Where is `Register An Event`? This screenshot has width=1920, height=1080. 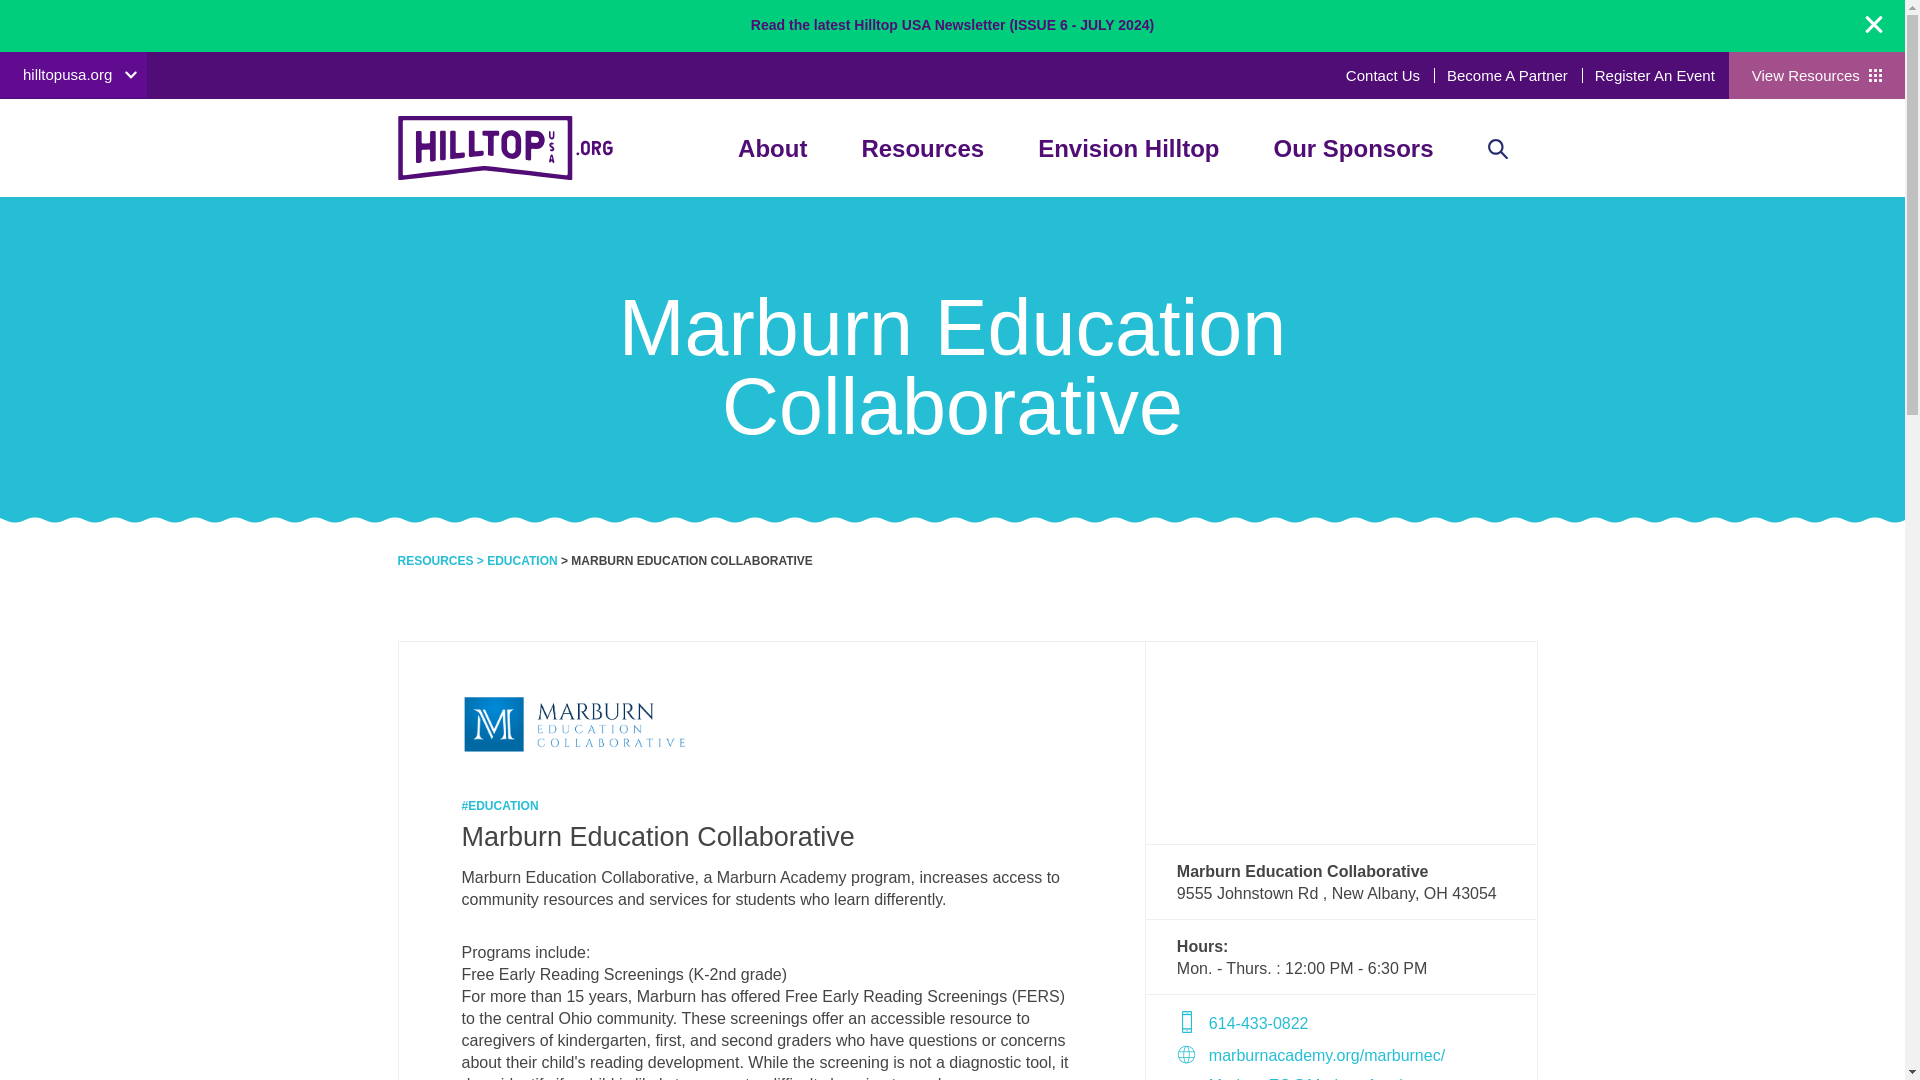
Register An Event is located at coordinates (1654, 75).